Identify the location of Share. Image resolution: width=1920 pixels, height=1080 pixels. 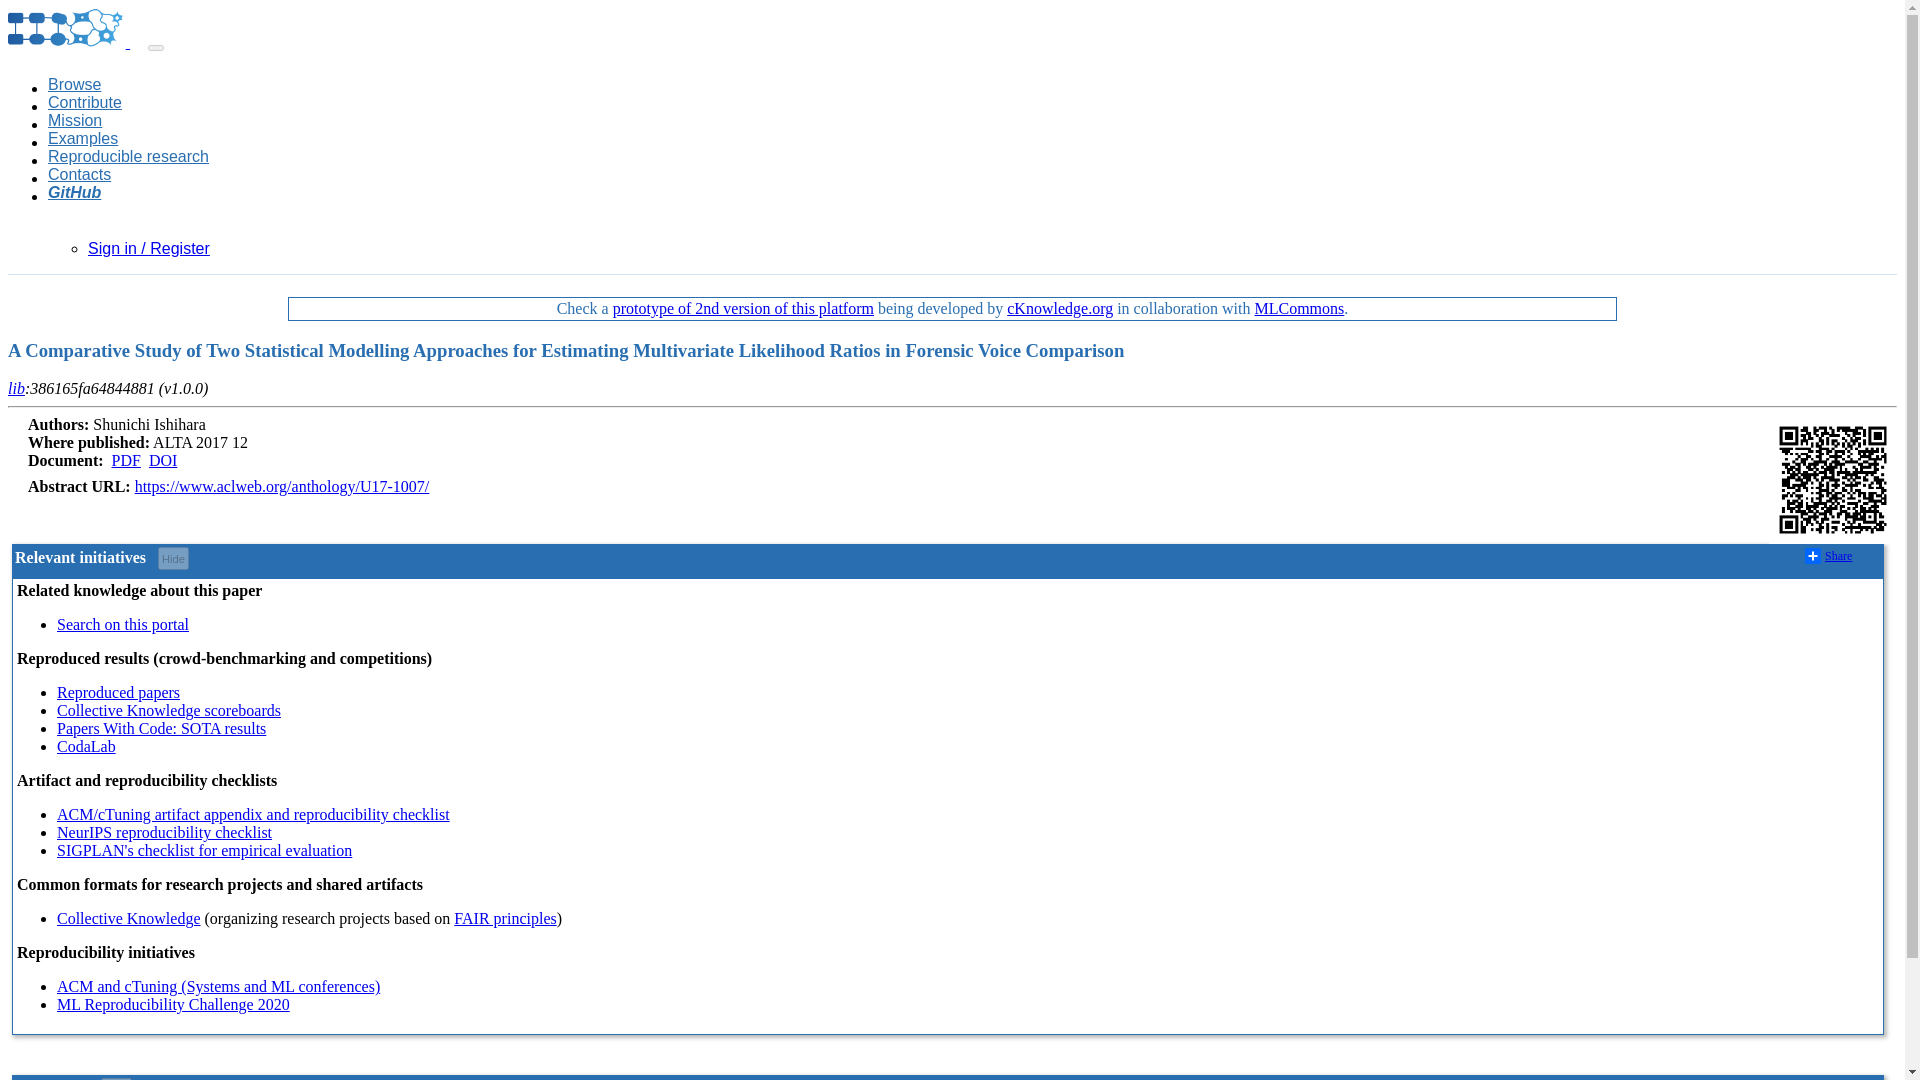
(1828, 555).